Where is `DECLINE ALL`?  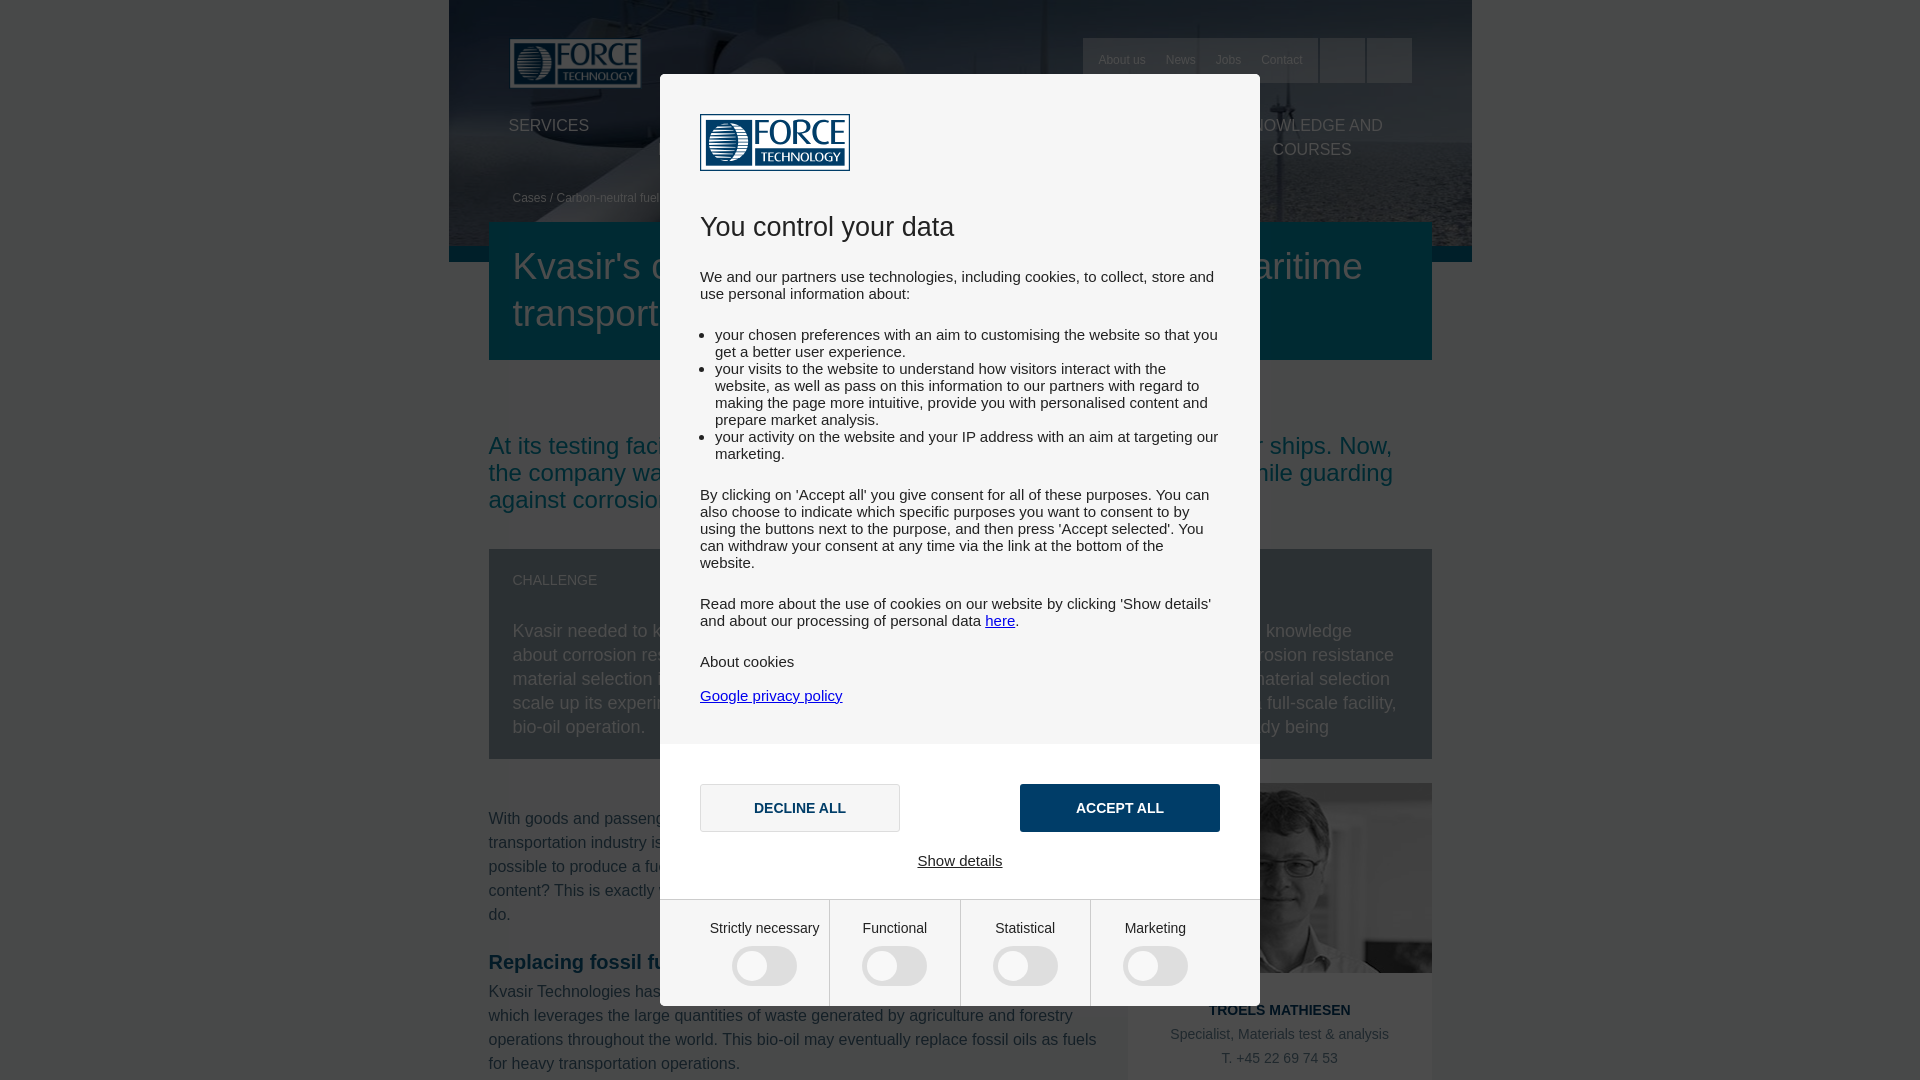
DECLINE ALL is located at coordinates (800, 808).